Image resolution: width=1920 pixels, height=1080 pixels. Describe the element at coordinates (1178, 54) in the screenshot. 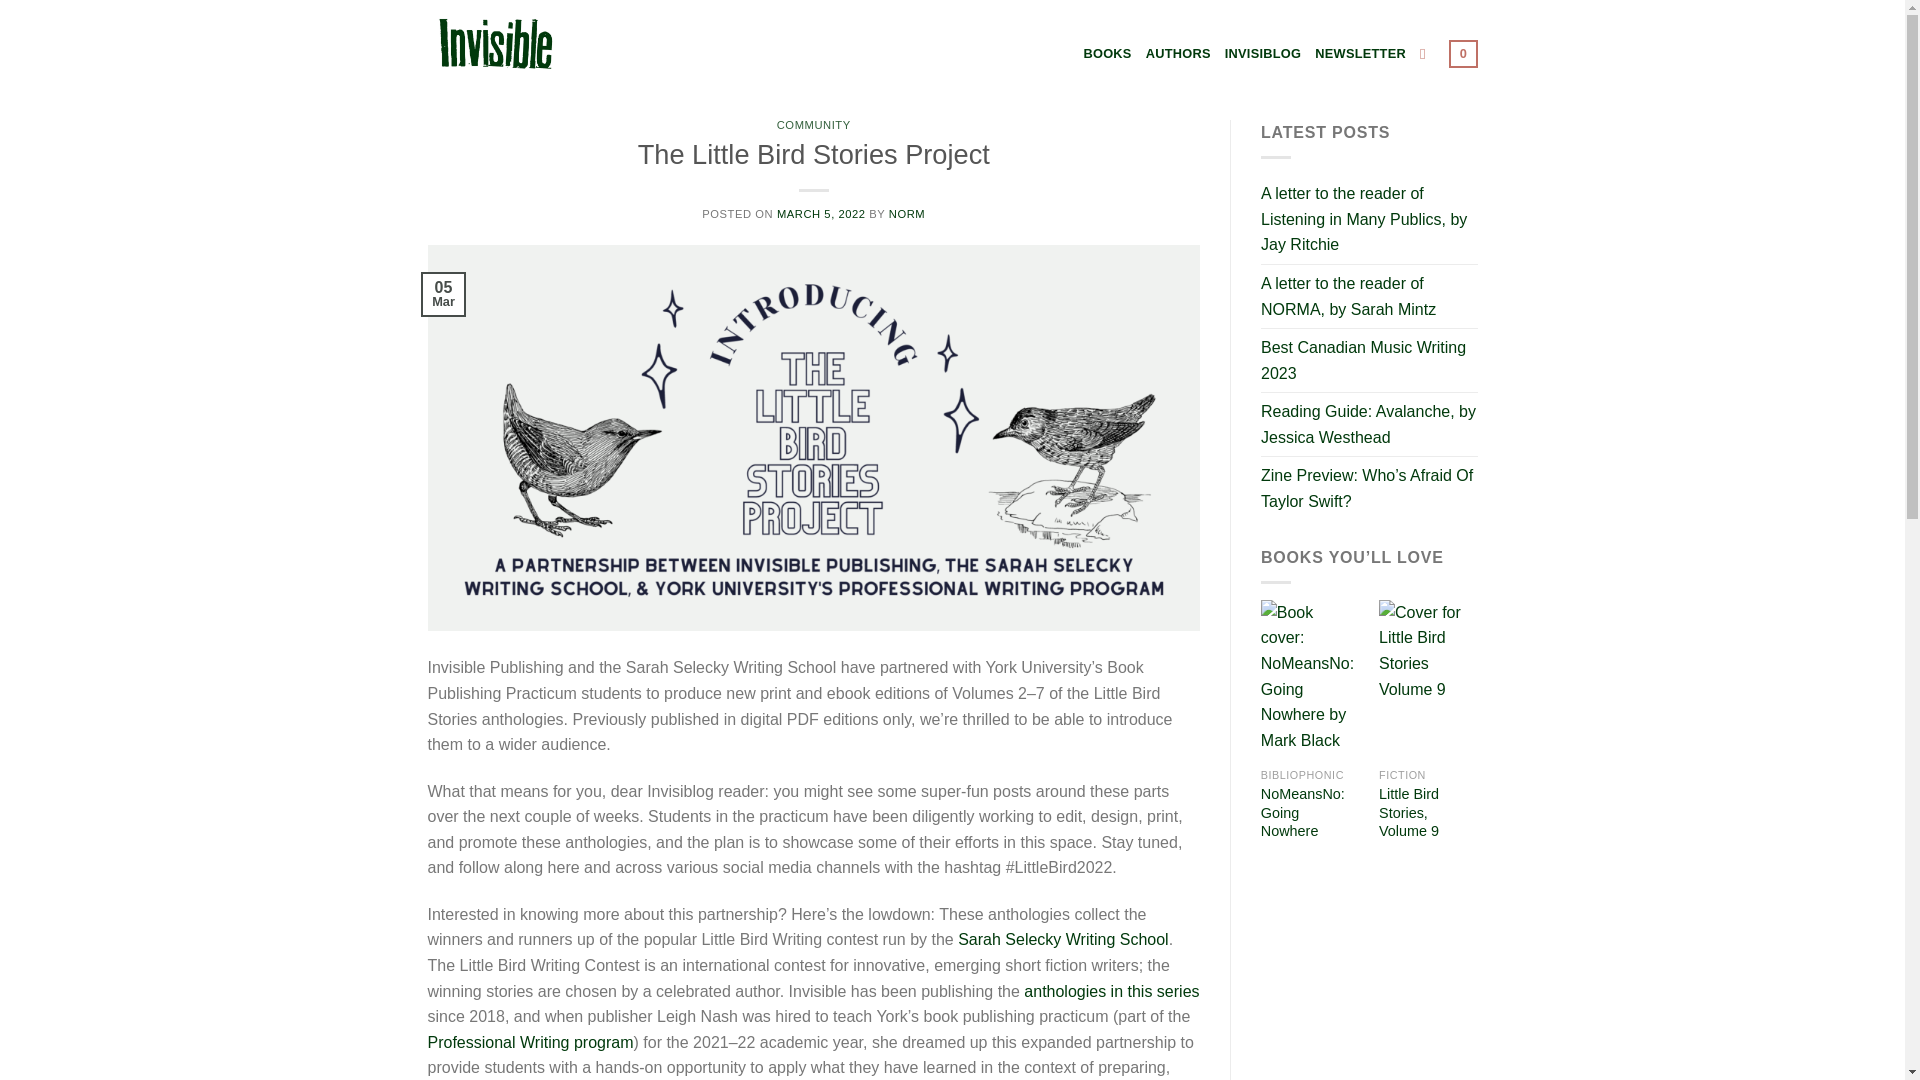

I see `AUTHORS` at that location.